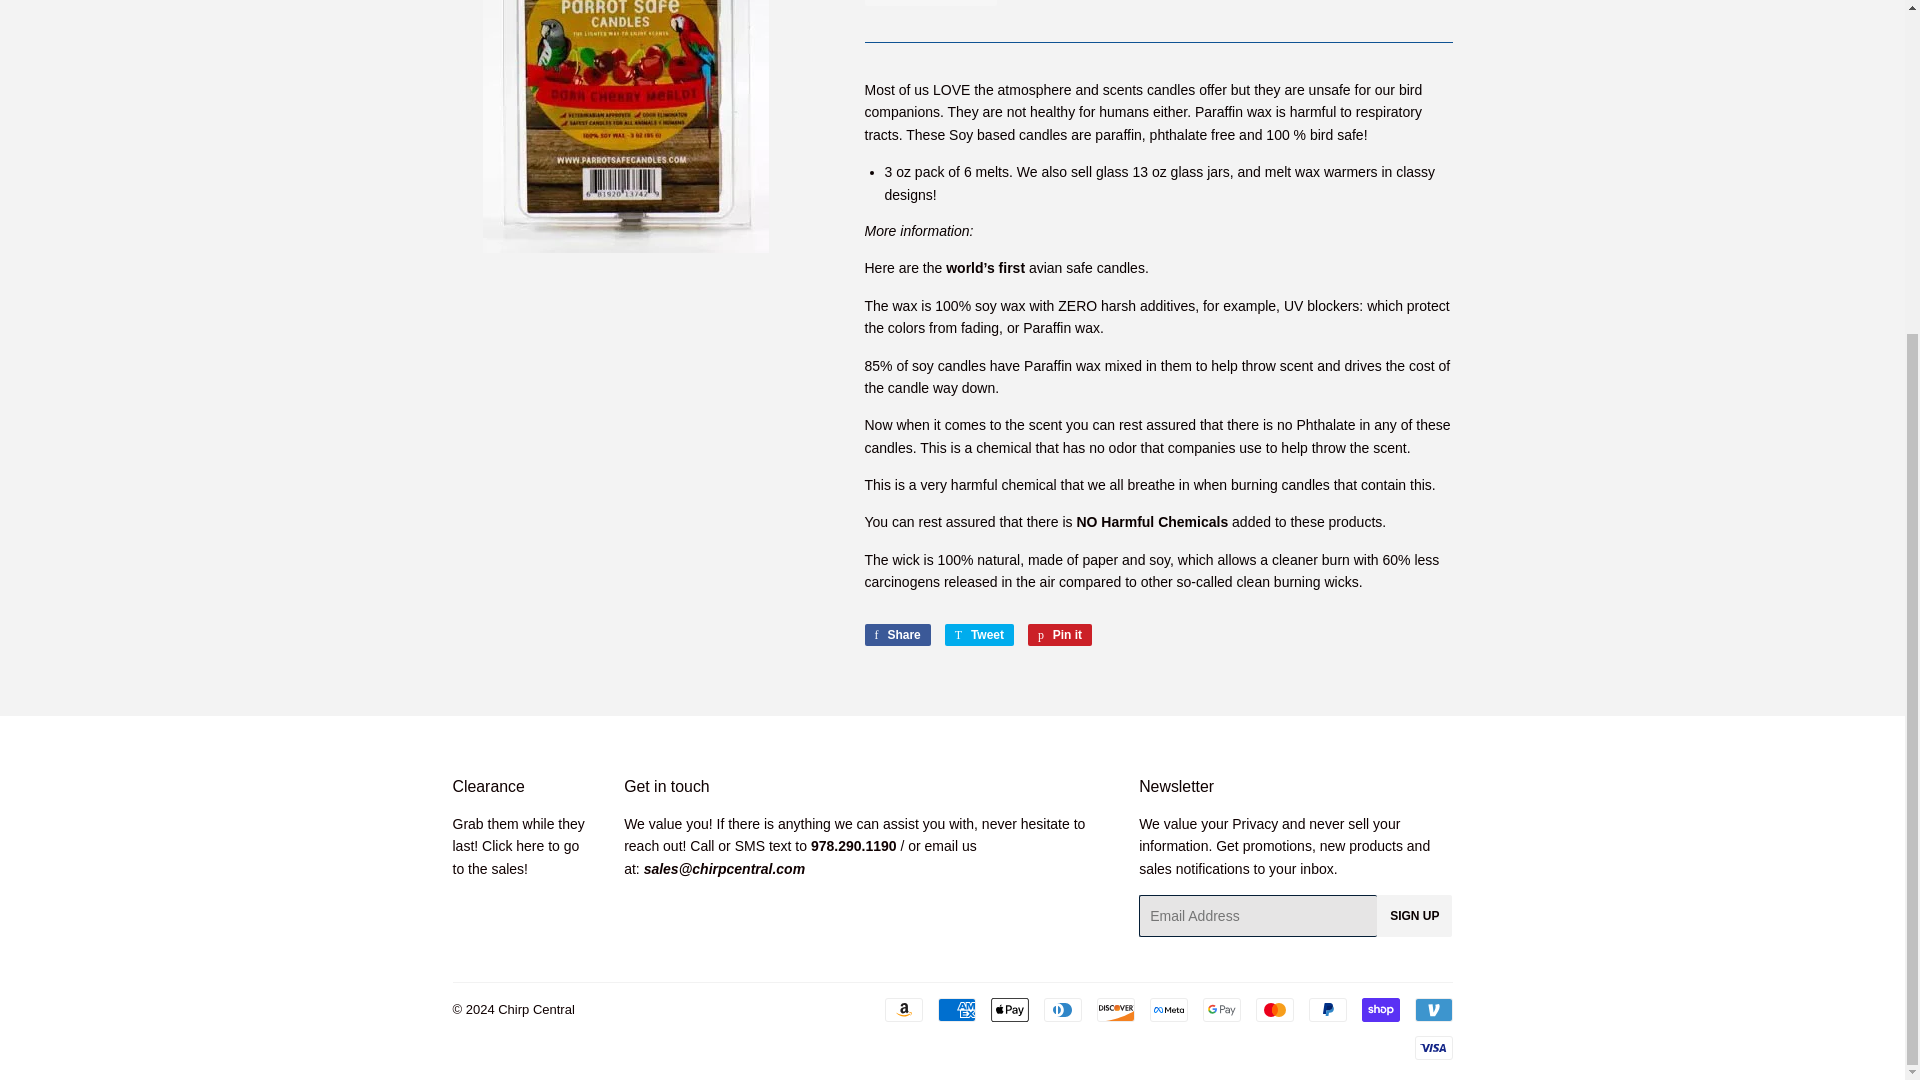  Describe the element at coordinates (1008, 1009) in the screenshot. I see `Apple Pay` at that location.